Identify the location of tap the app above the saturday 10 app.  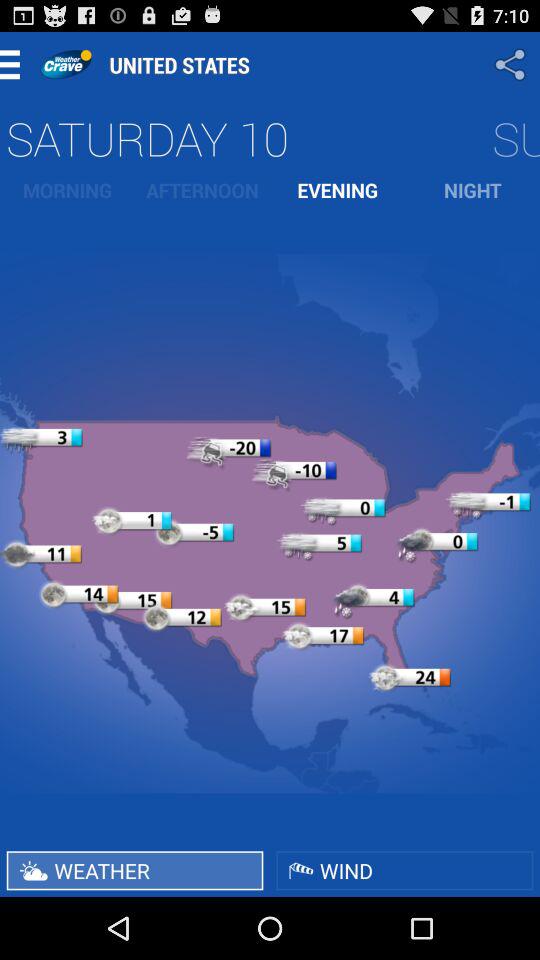
(512, 64).